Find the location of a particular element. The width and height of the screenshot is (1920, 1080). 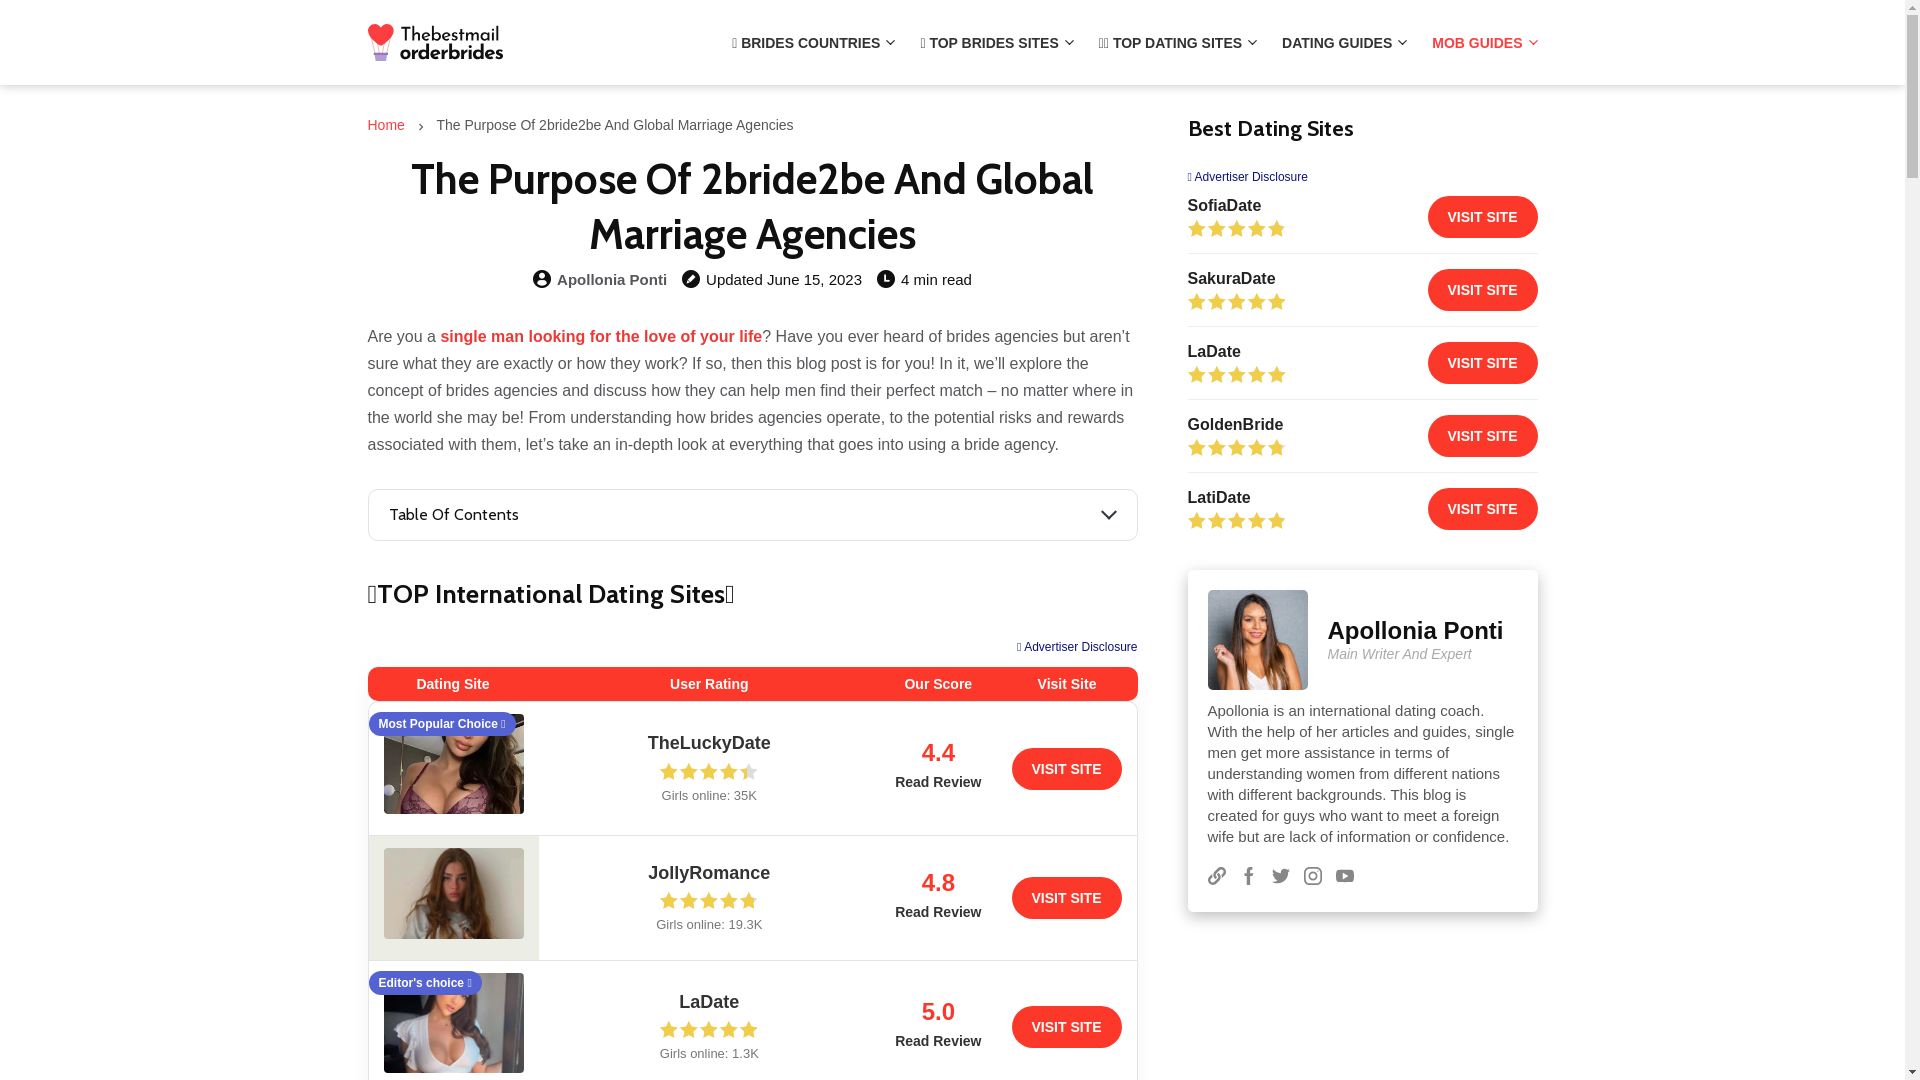

single man looking for the love of your life is located at coordinates (601, 336).